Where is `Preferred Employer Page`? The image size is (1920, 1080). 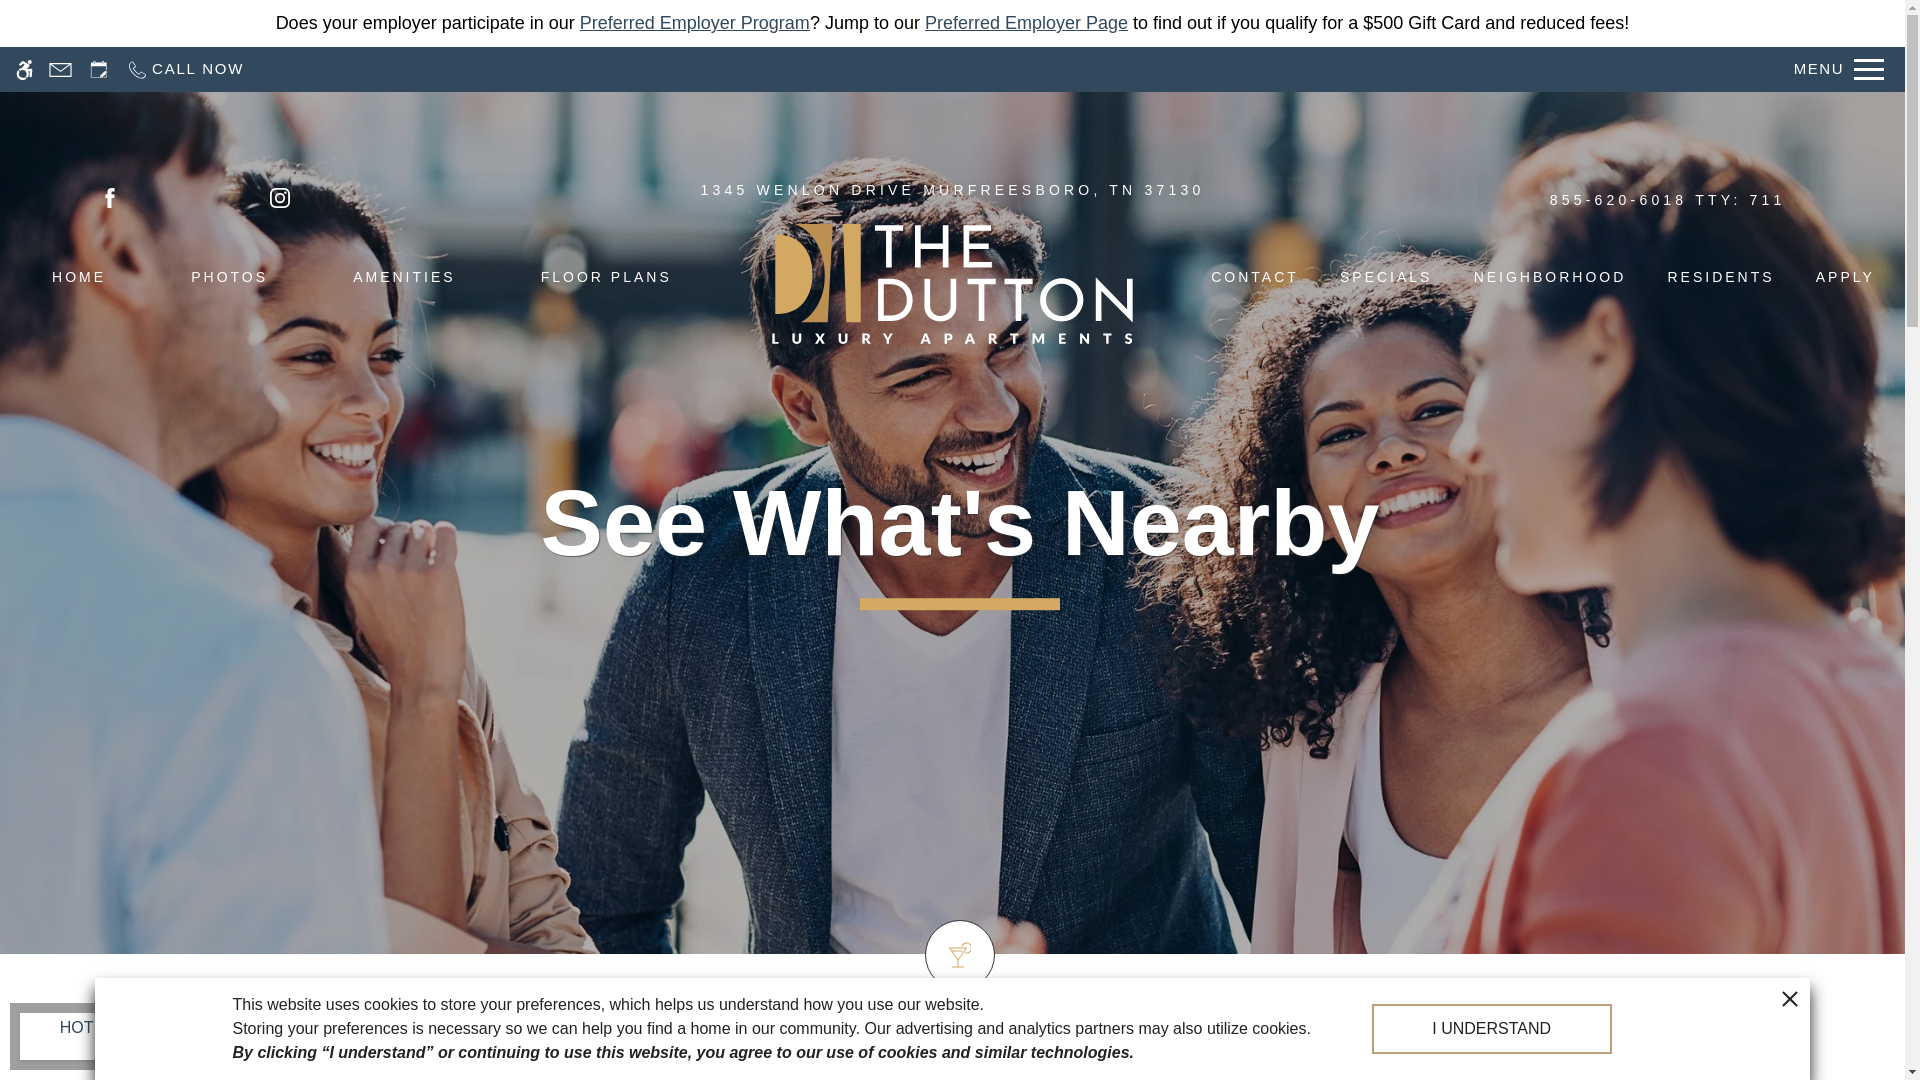
Preferred Employer Page is located at coordinates (1026, 22).